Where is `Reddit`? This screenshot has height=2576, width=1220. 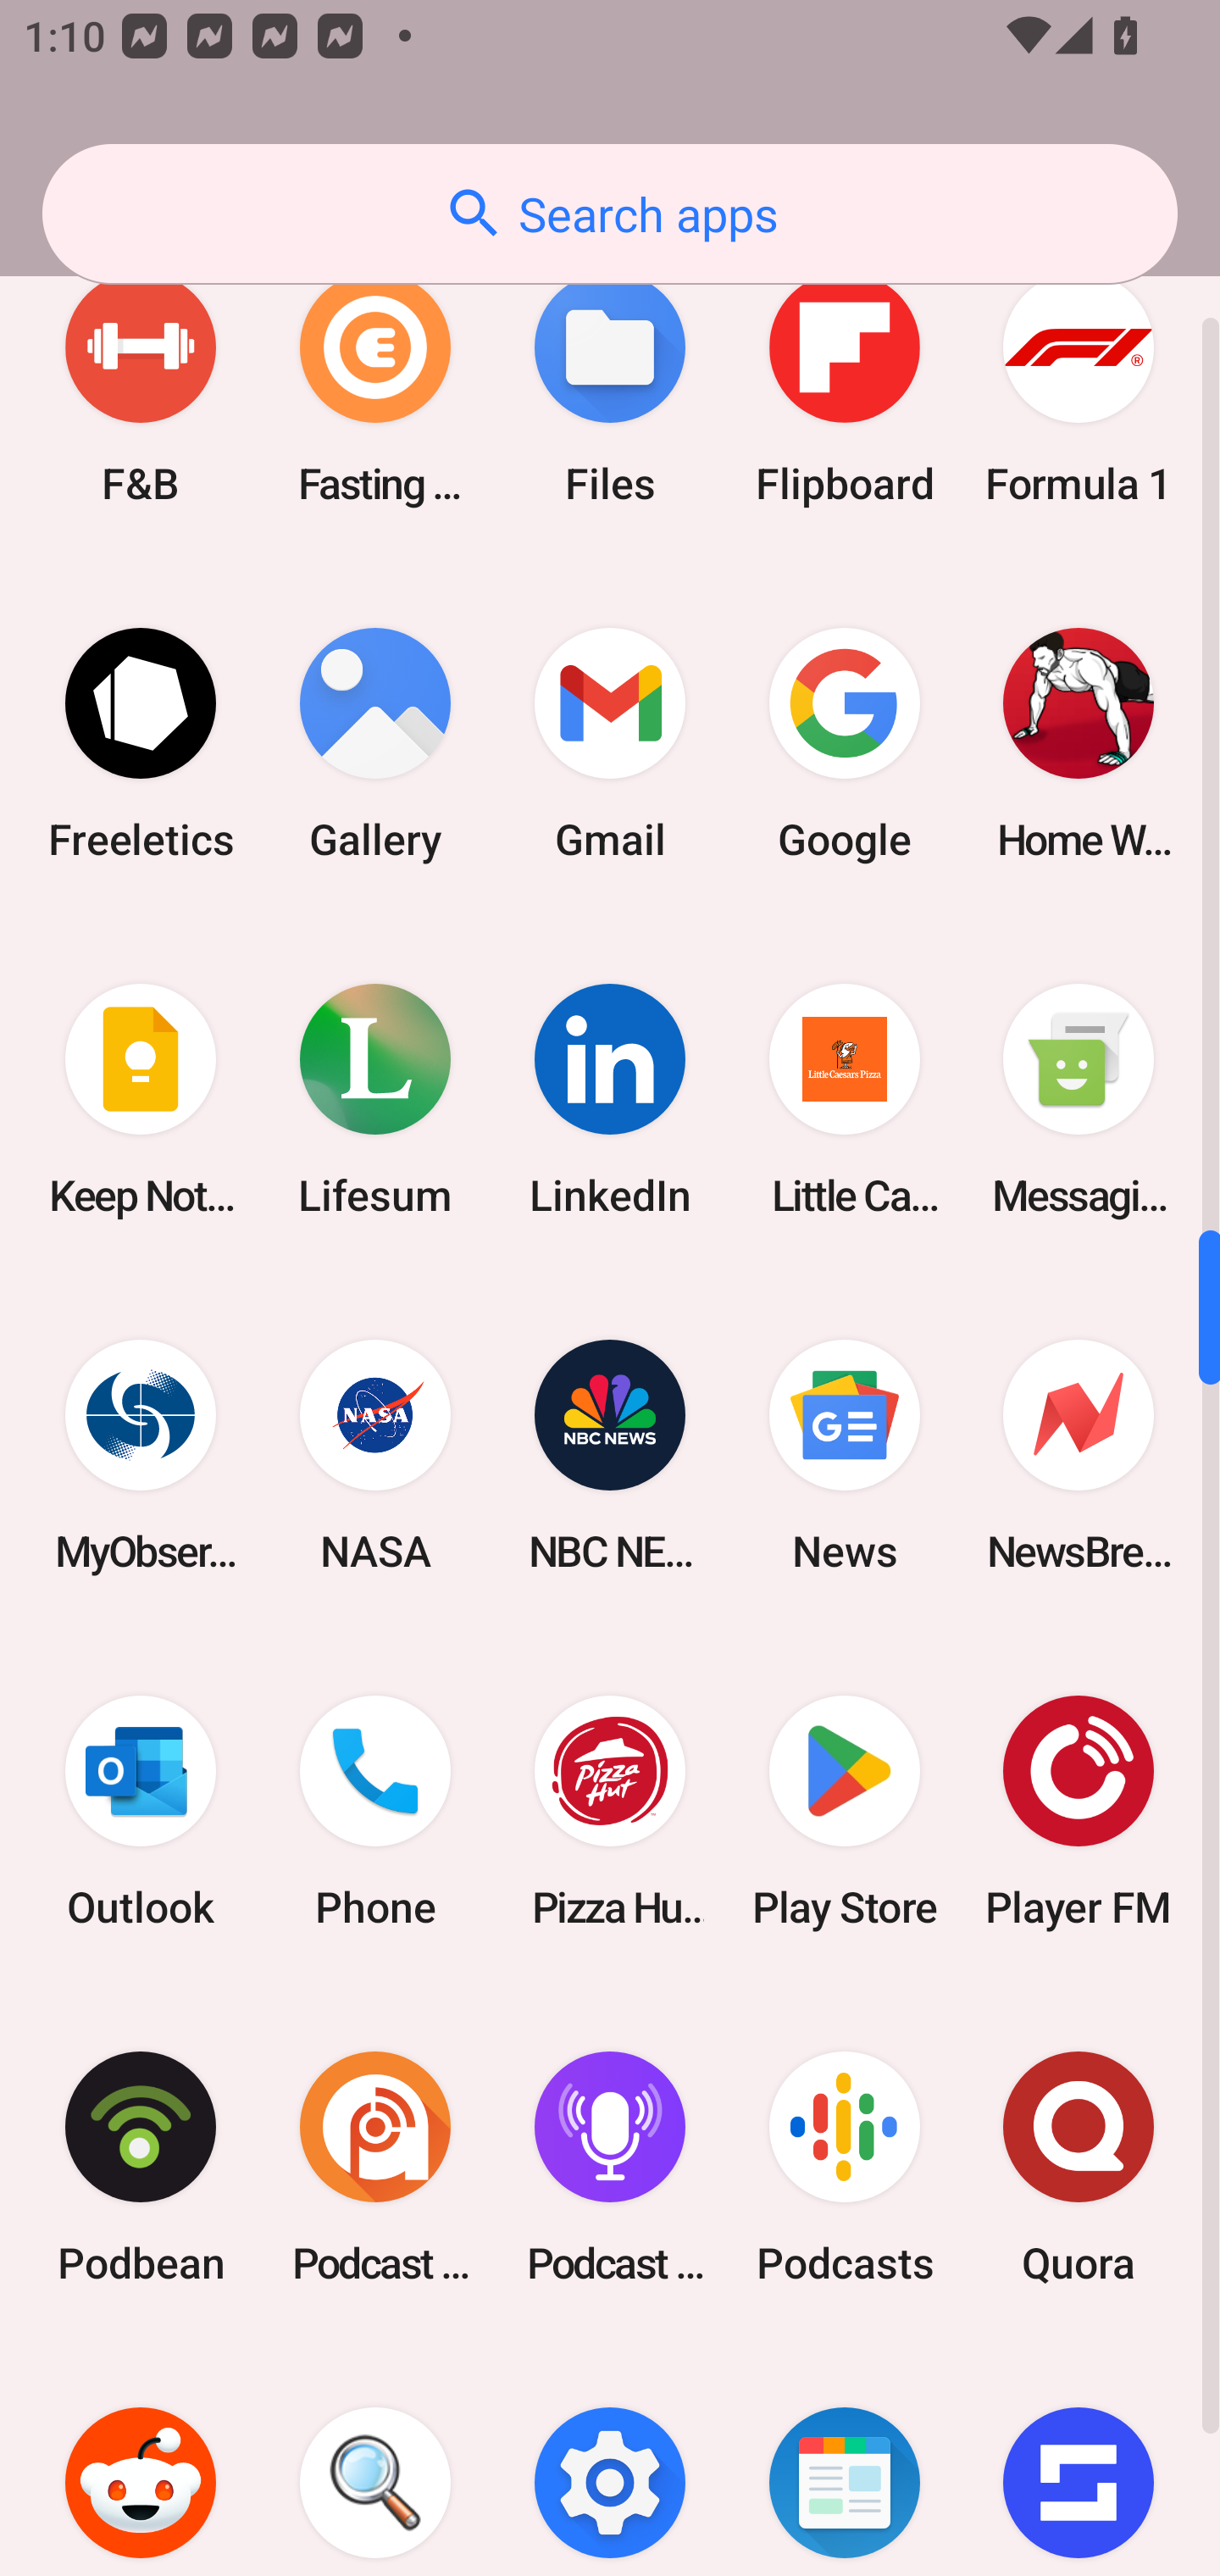 Reddit is located at coordinates (141, 2461).